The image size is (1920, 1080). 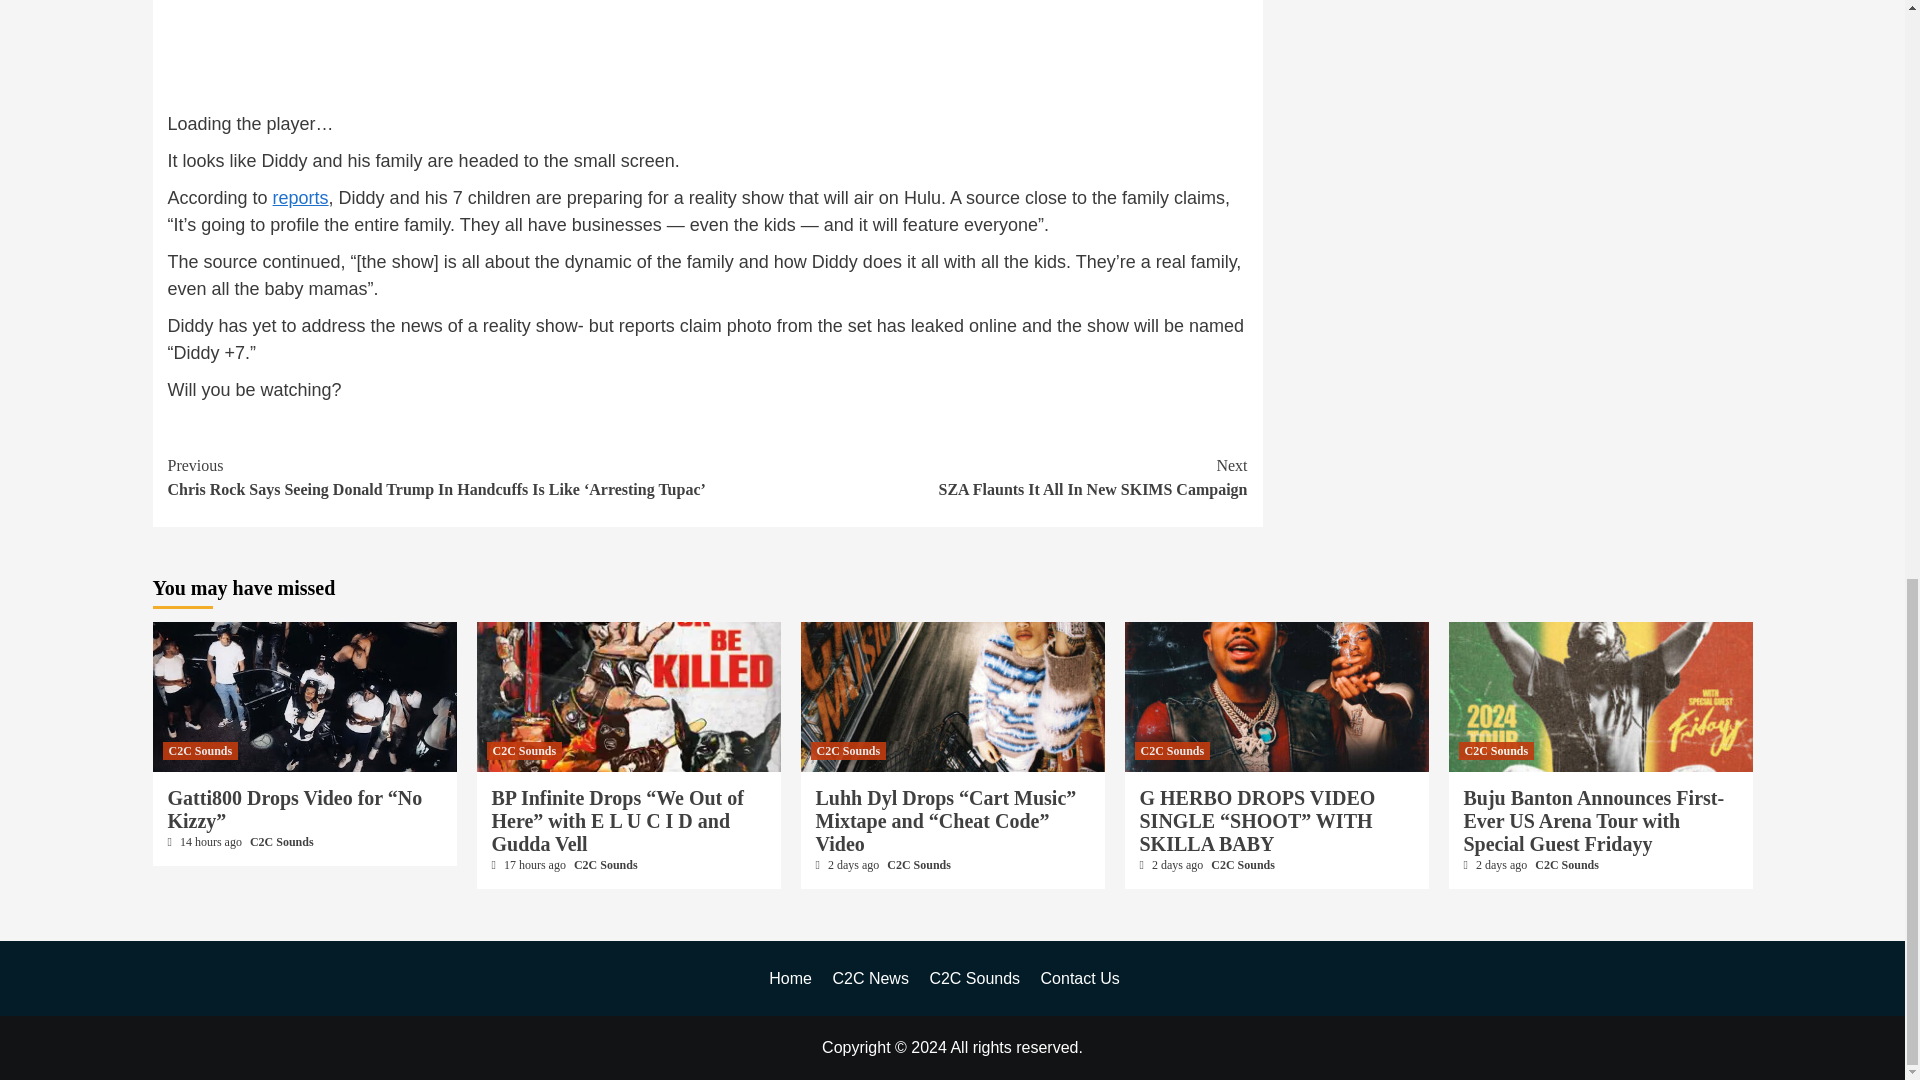 I want to click on C2C Sounds, so click(x=282, y=841).